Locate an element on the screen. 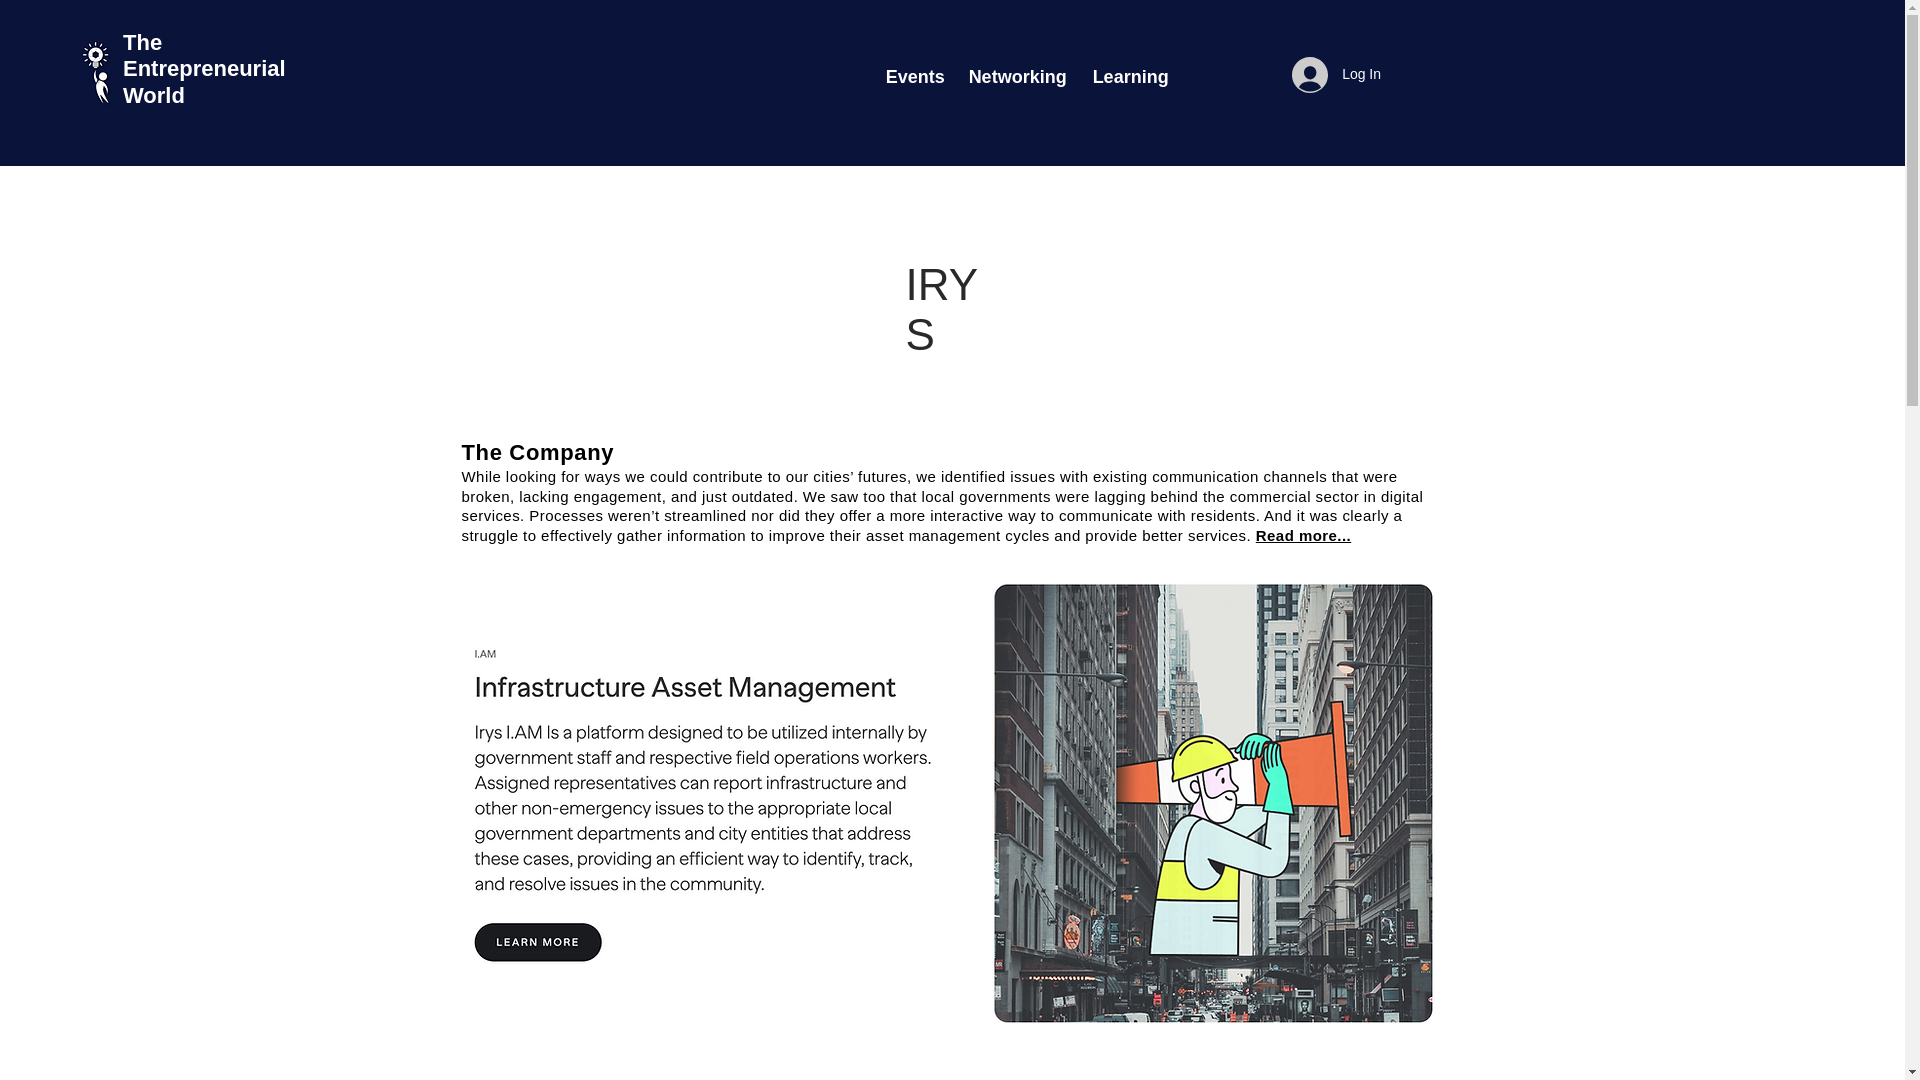 This screenshot has width=1920, height=1080. Learning is located at coordinates (1126, 76).